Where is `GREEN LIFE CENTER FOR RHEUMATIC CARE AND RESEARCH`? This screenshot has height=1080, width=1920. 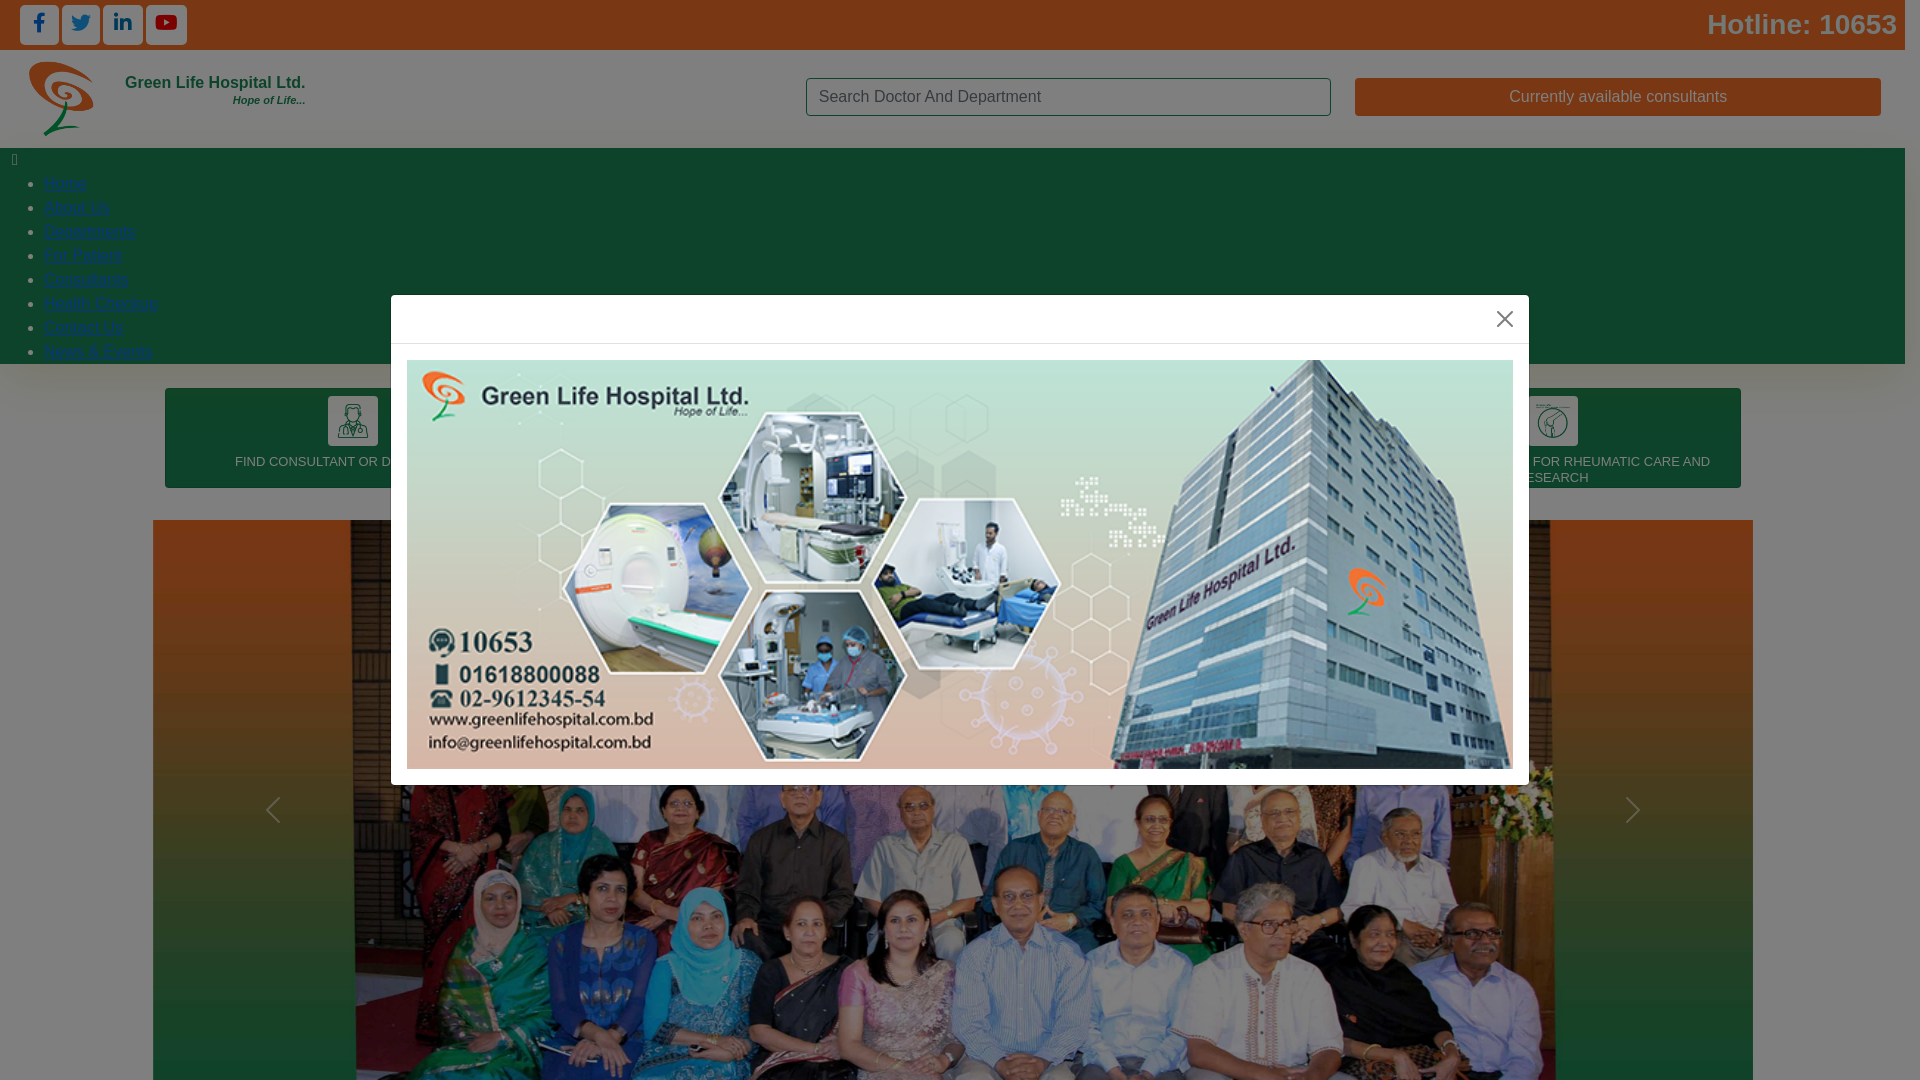
GREEN LIFE CENTER FOR RHEUMATIC CARE AND RESEARCH is located at coordinates (1553, 452).